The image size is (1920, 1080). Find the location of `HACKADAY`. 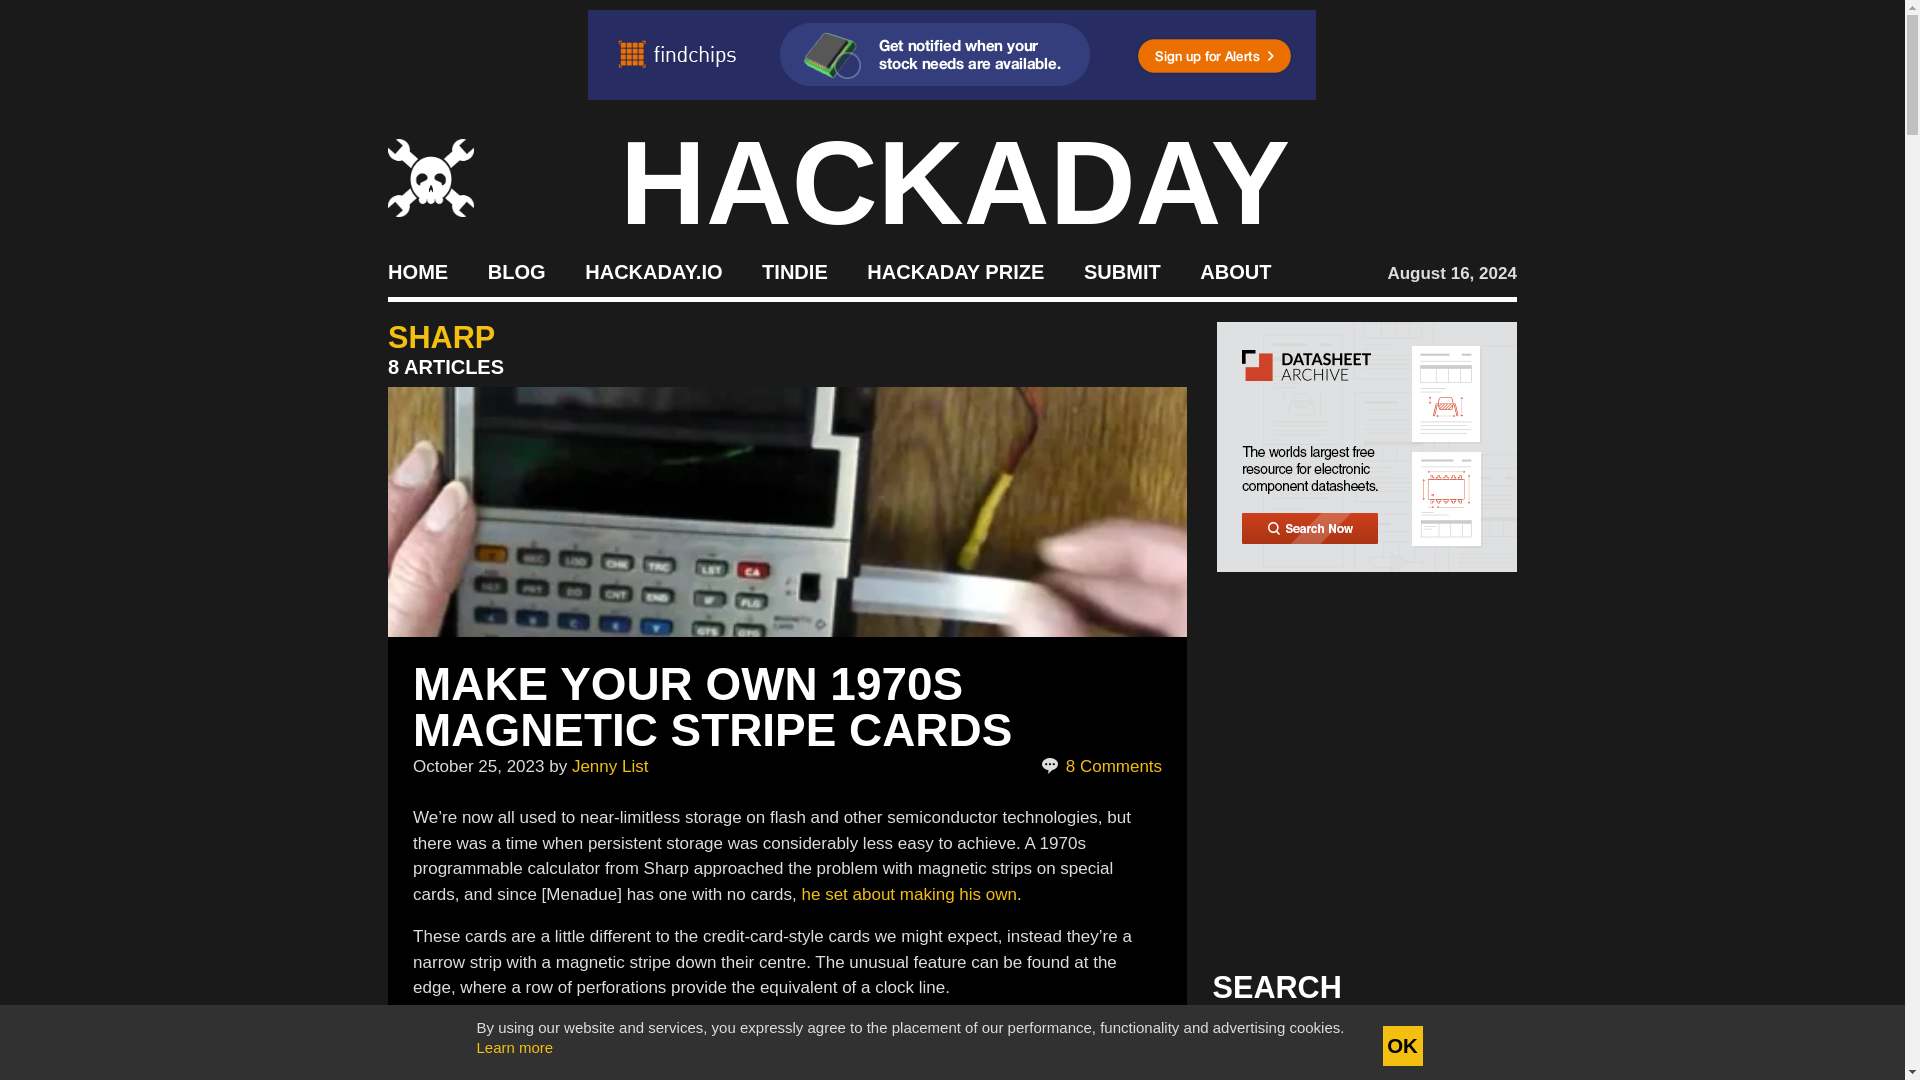

HACKADAY is located at coordinates (955, 182).